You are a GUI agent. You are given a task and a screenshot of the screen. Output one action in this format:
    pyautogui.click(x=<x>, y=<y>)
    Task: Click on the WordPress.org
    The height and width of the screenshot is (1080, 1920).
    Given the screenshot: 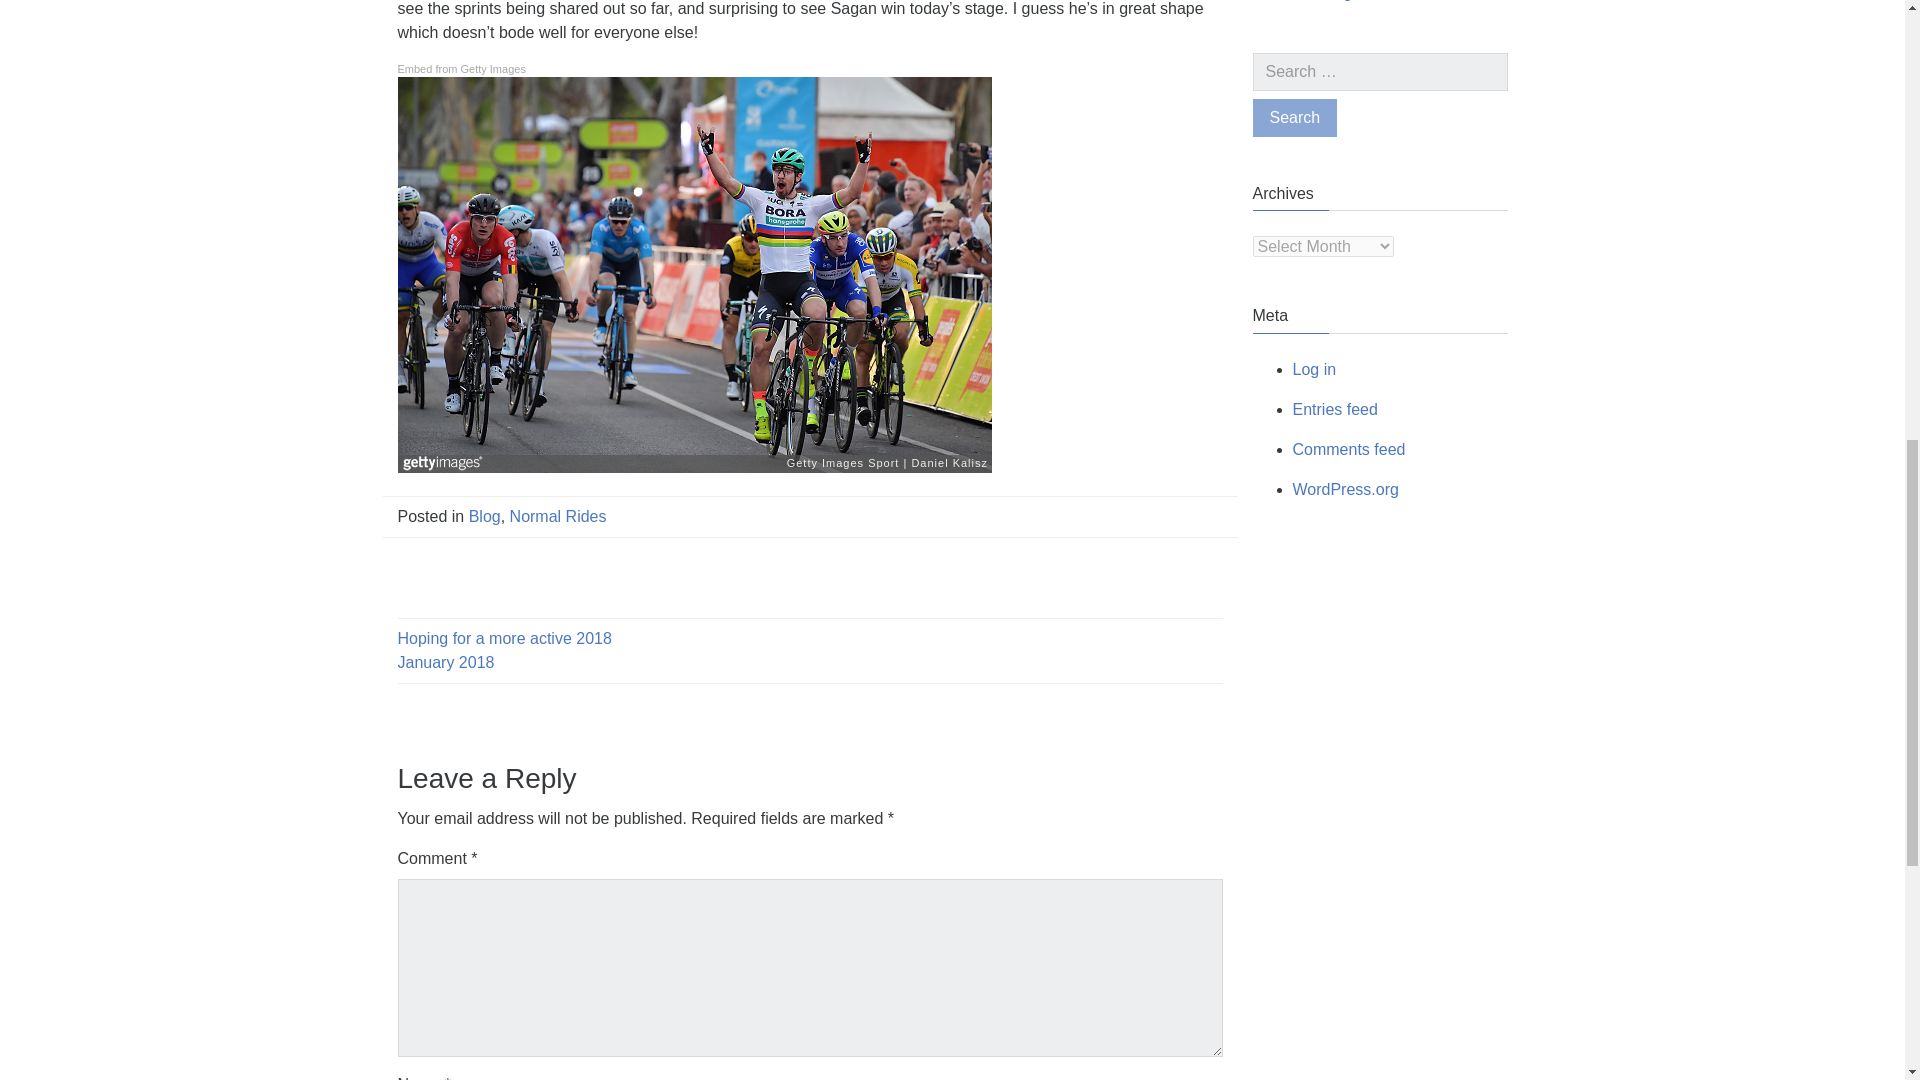 What is the action you would take?
    pyautogui.click(x=1344, y=488)
    